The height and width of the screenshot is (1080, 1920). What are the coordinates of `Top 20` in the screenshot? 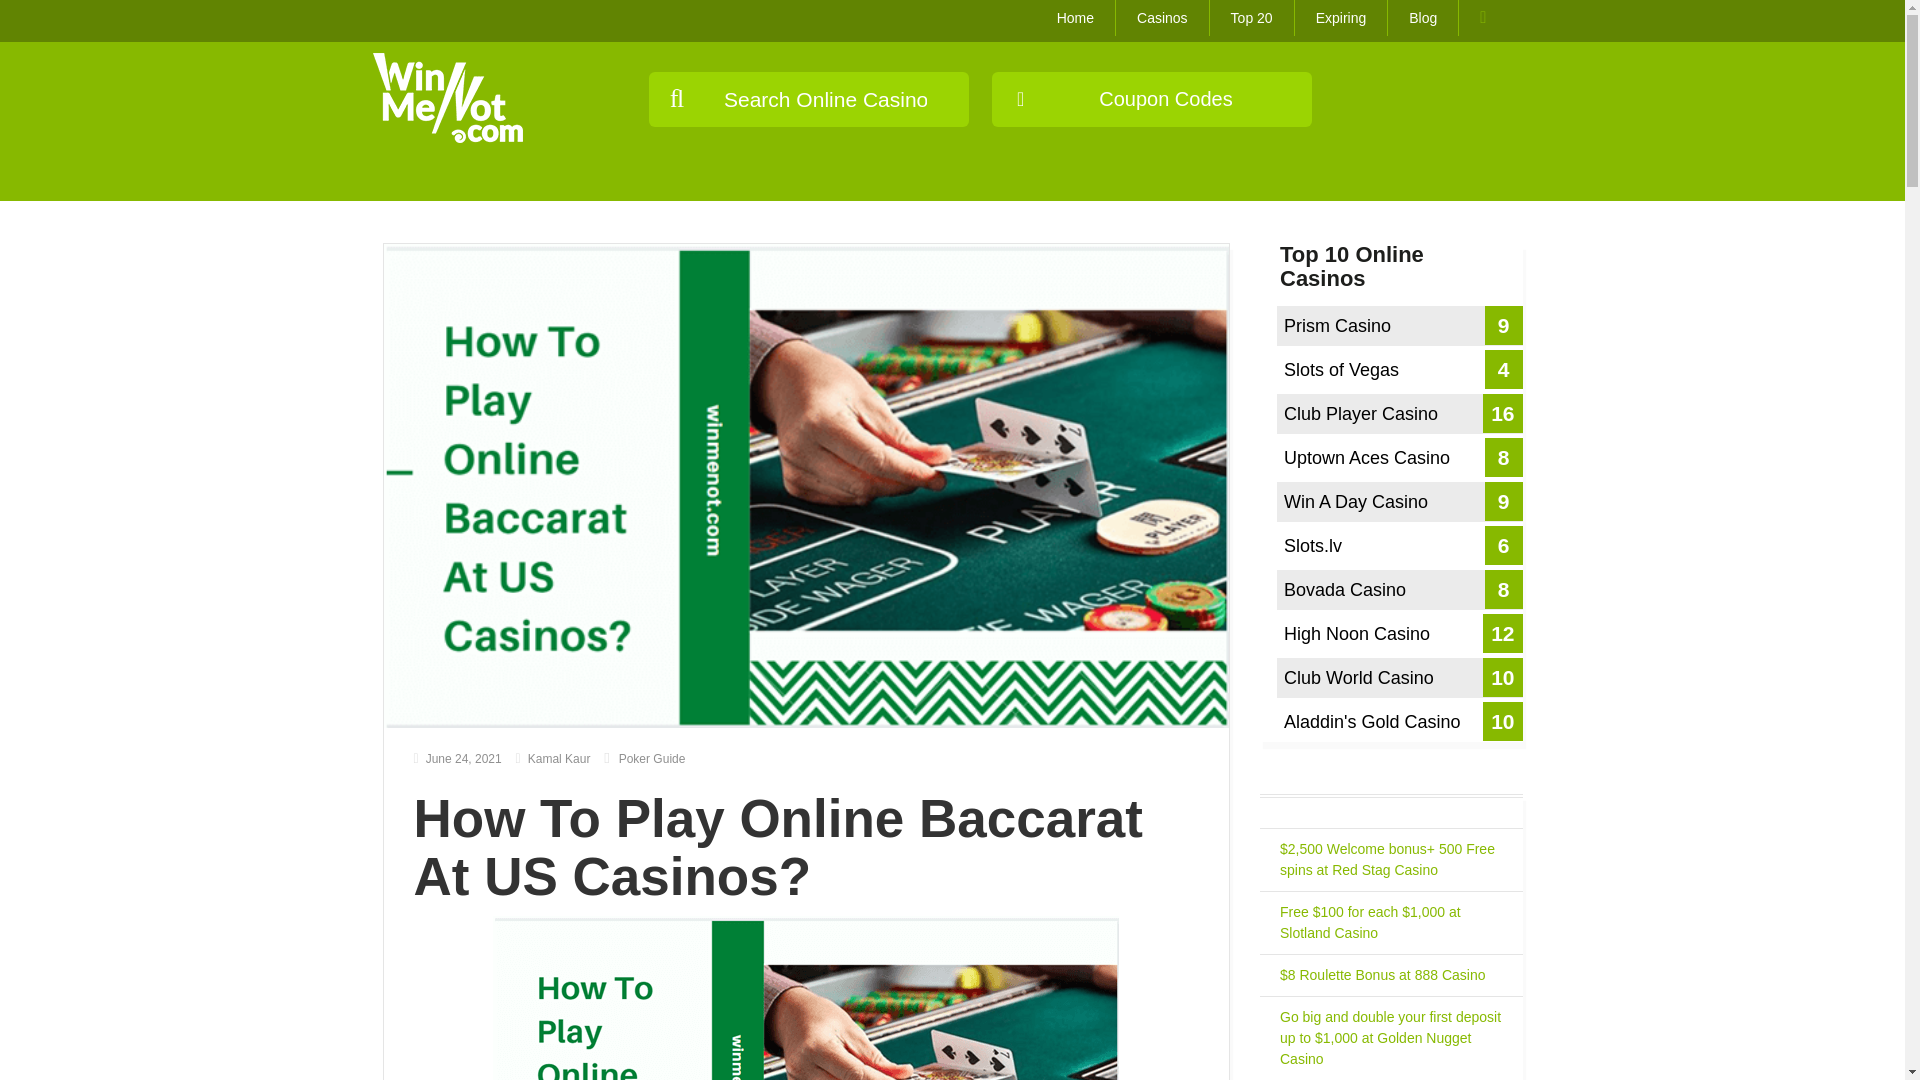 It's located at (1251, 18).